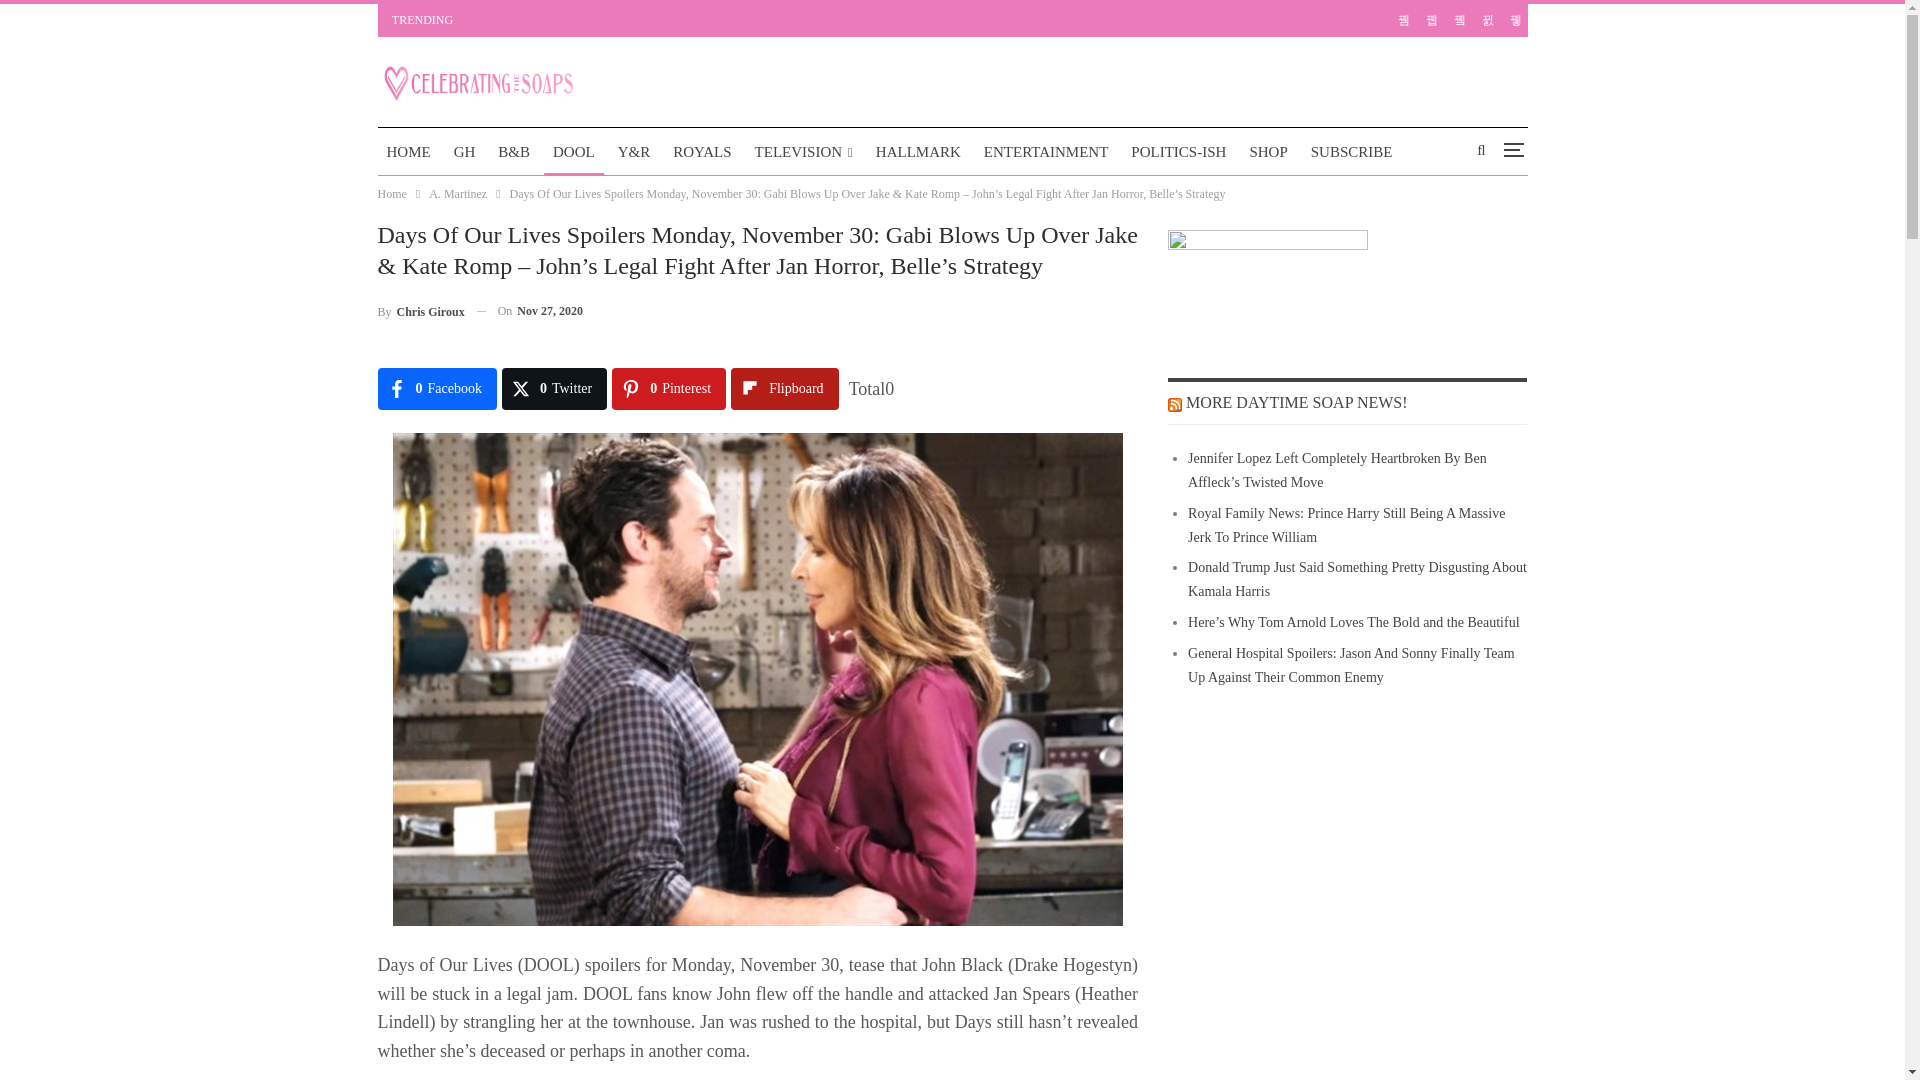 This screenshot has width=1920, height=1080. I want to click on ENTERTAINMENT, so click(1046, 152).